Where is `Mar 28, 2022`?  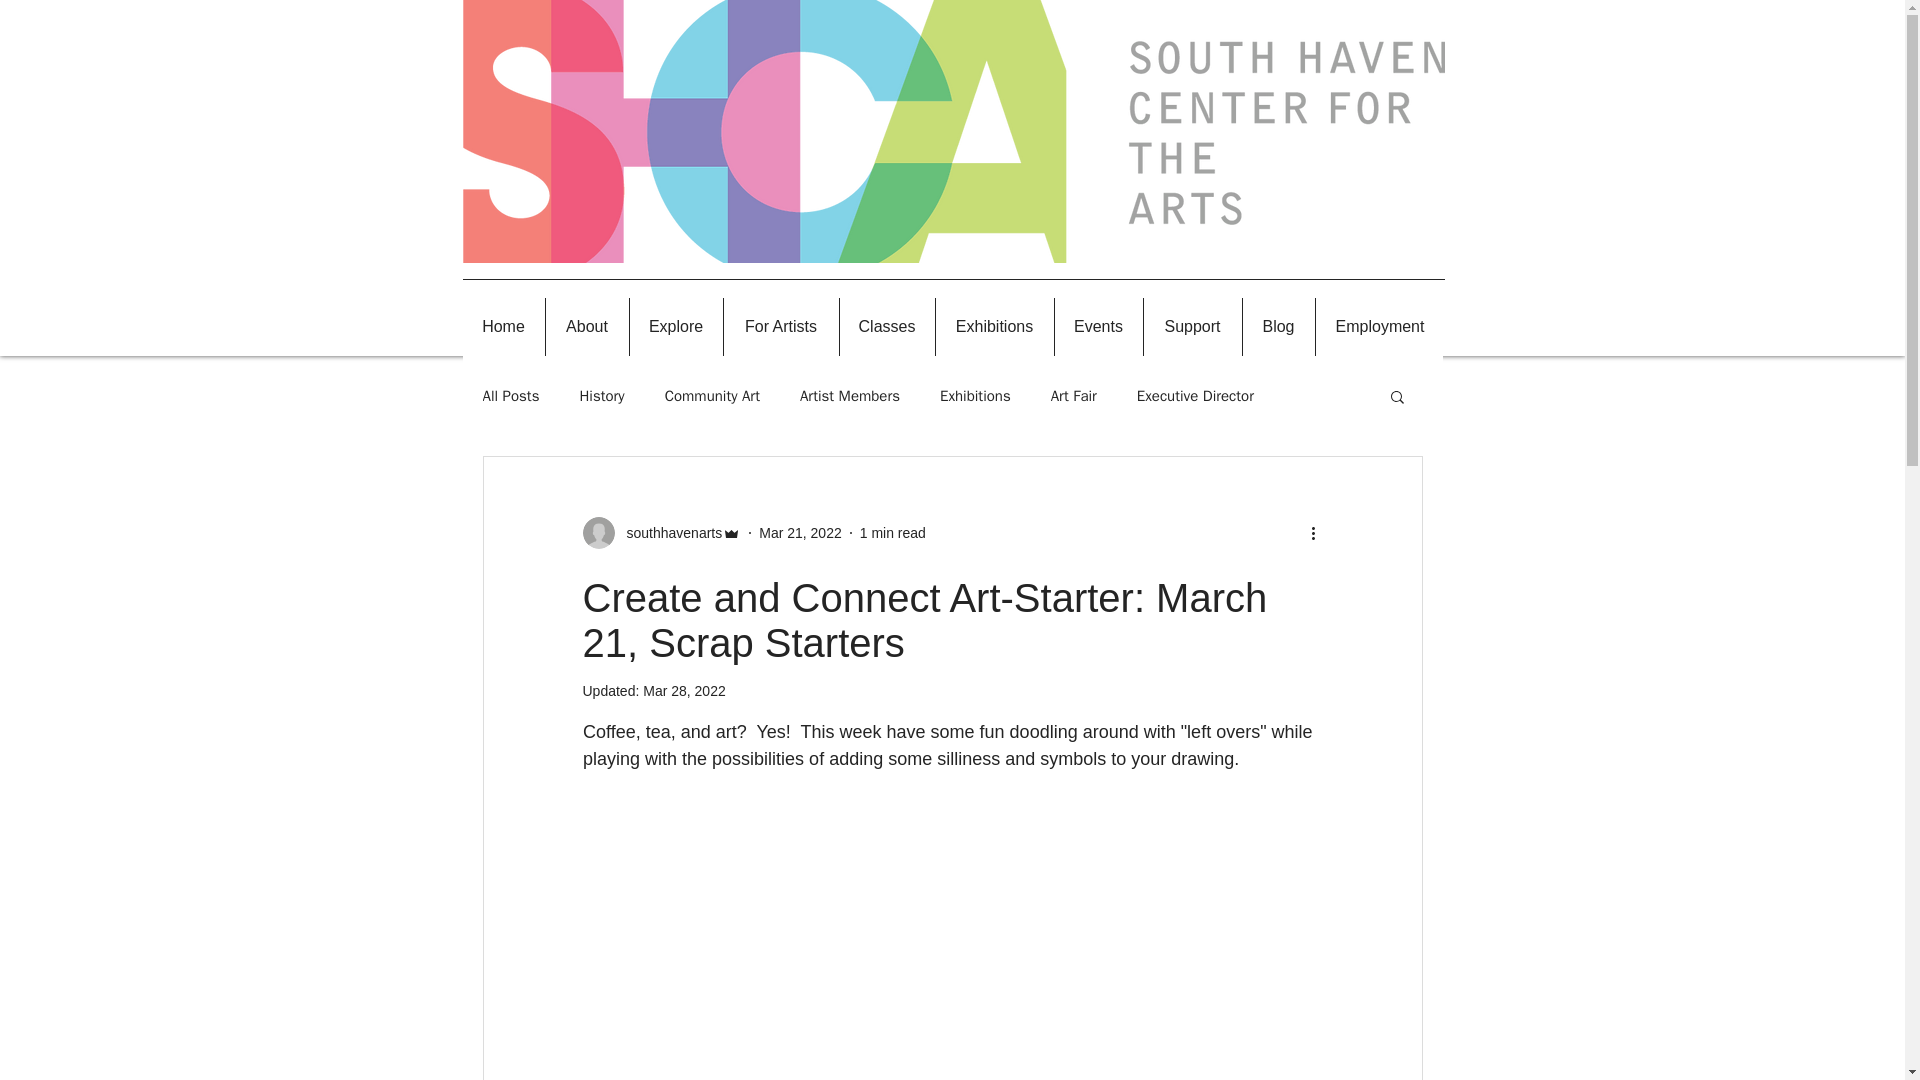 Mar 28, 2022 is located at coordinates (684, 690).